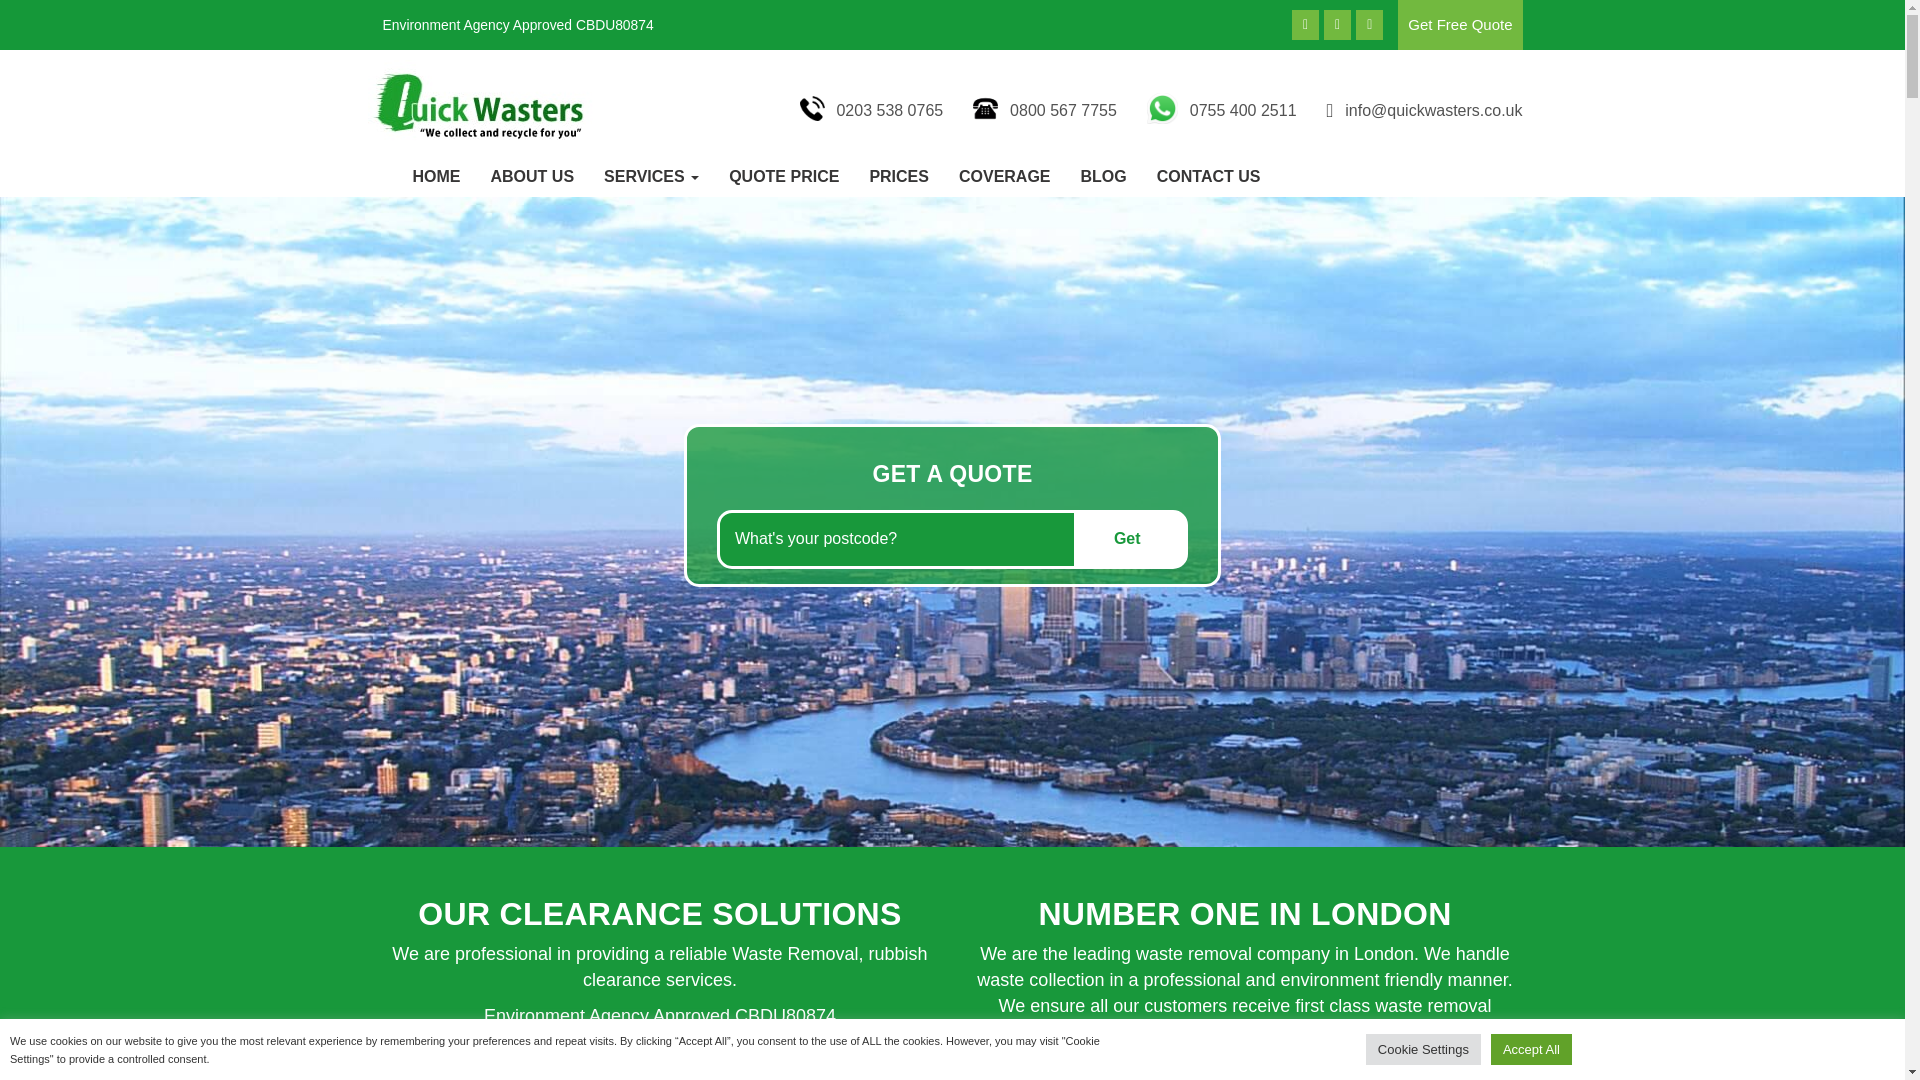 The width and height of the screenshot is (1920, 1080). Describe the element at coordinates (436, 176) in the screenshot. I see `HOME` at that location.